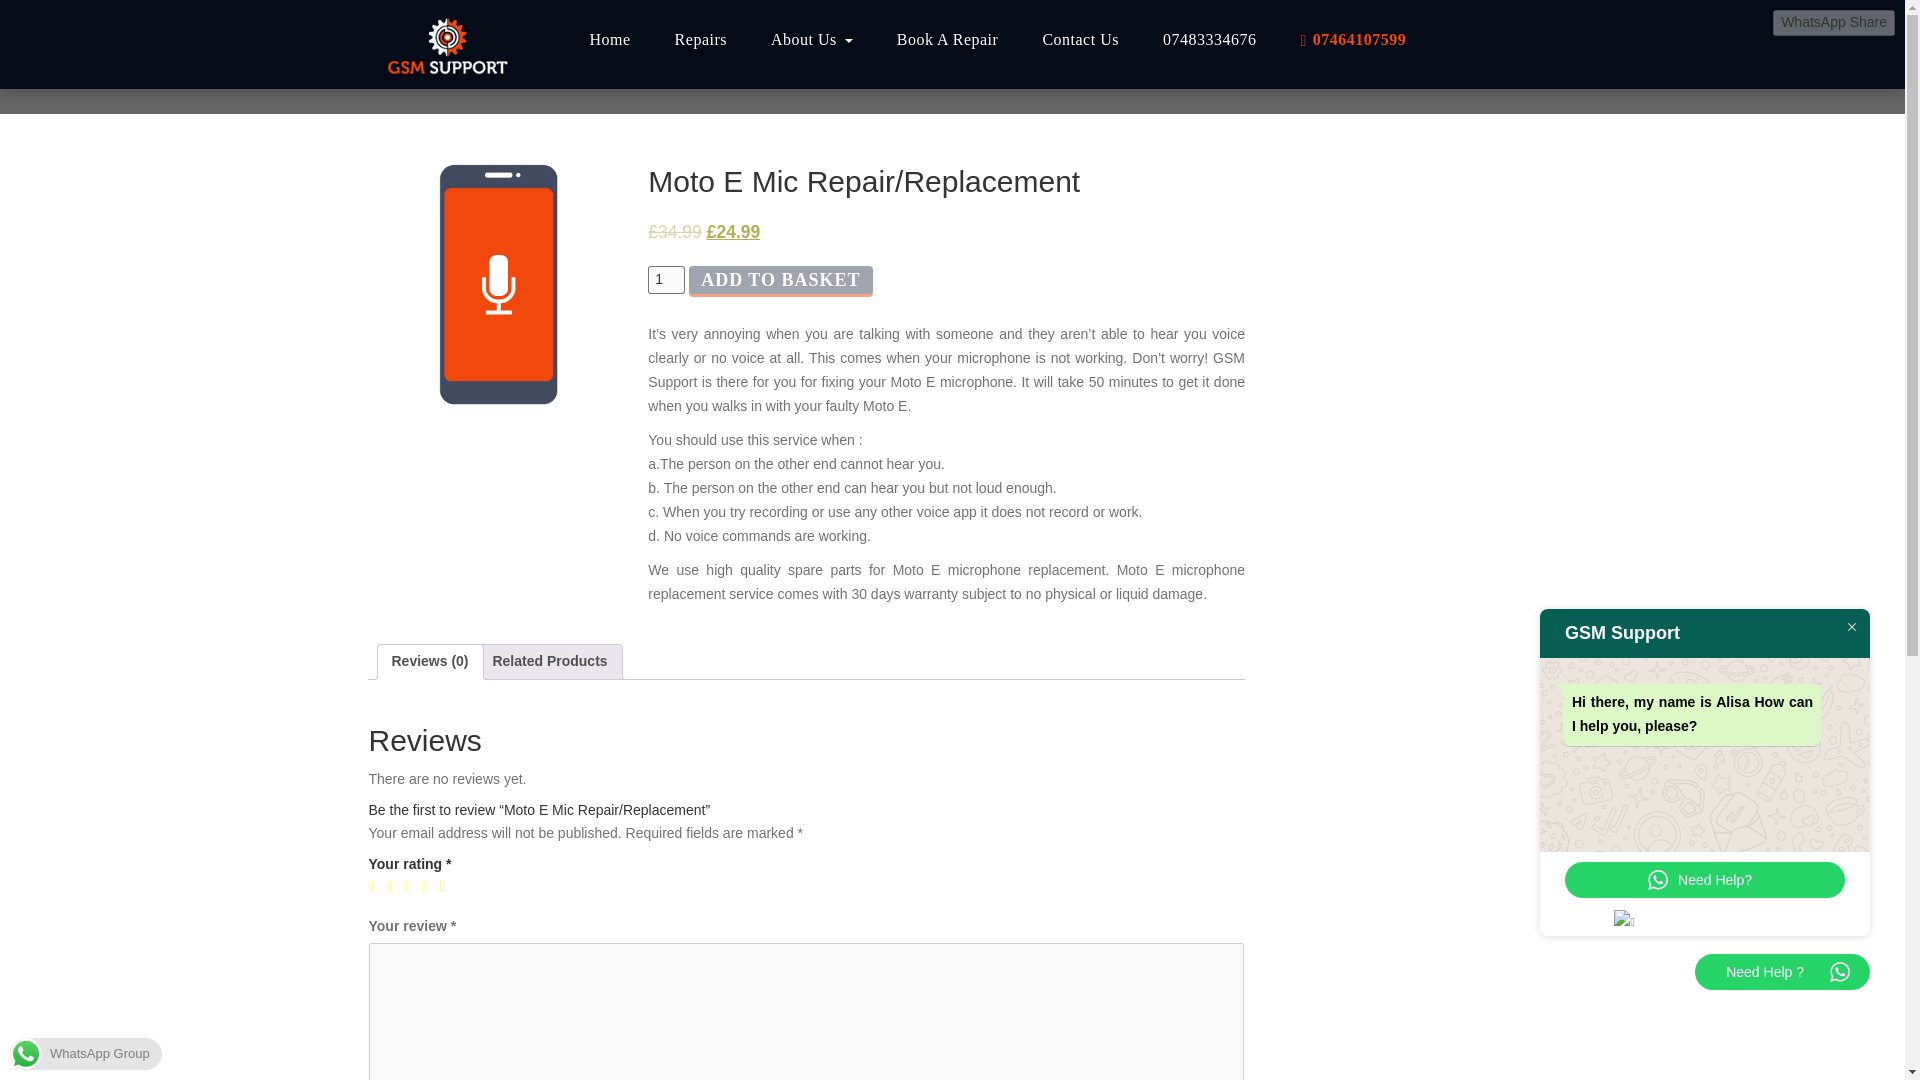 The width and height of the screenshot is (1920, 1080). I want to click on 1, so click(666, 279).